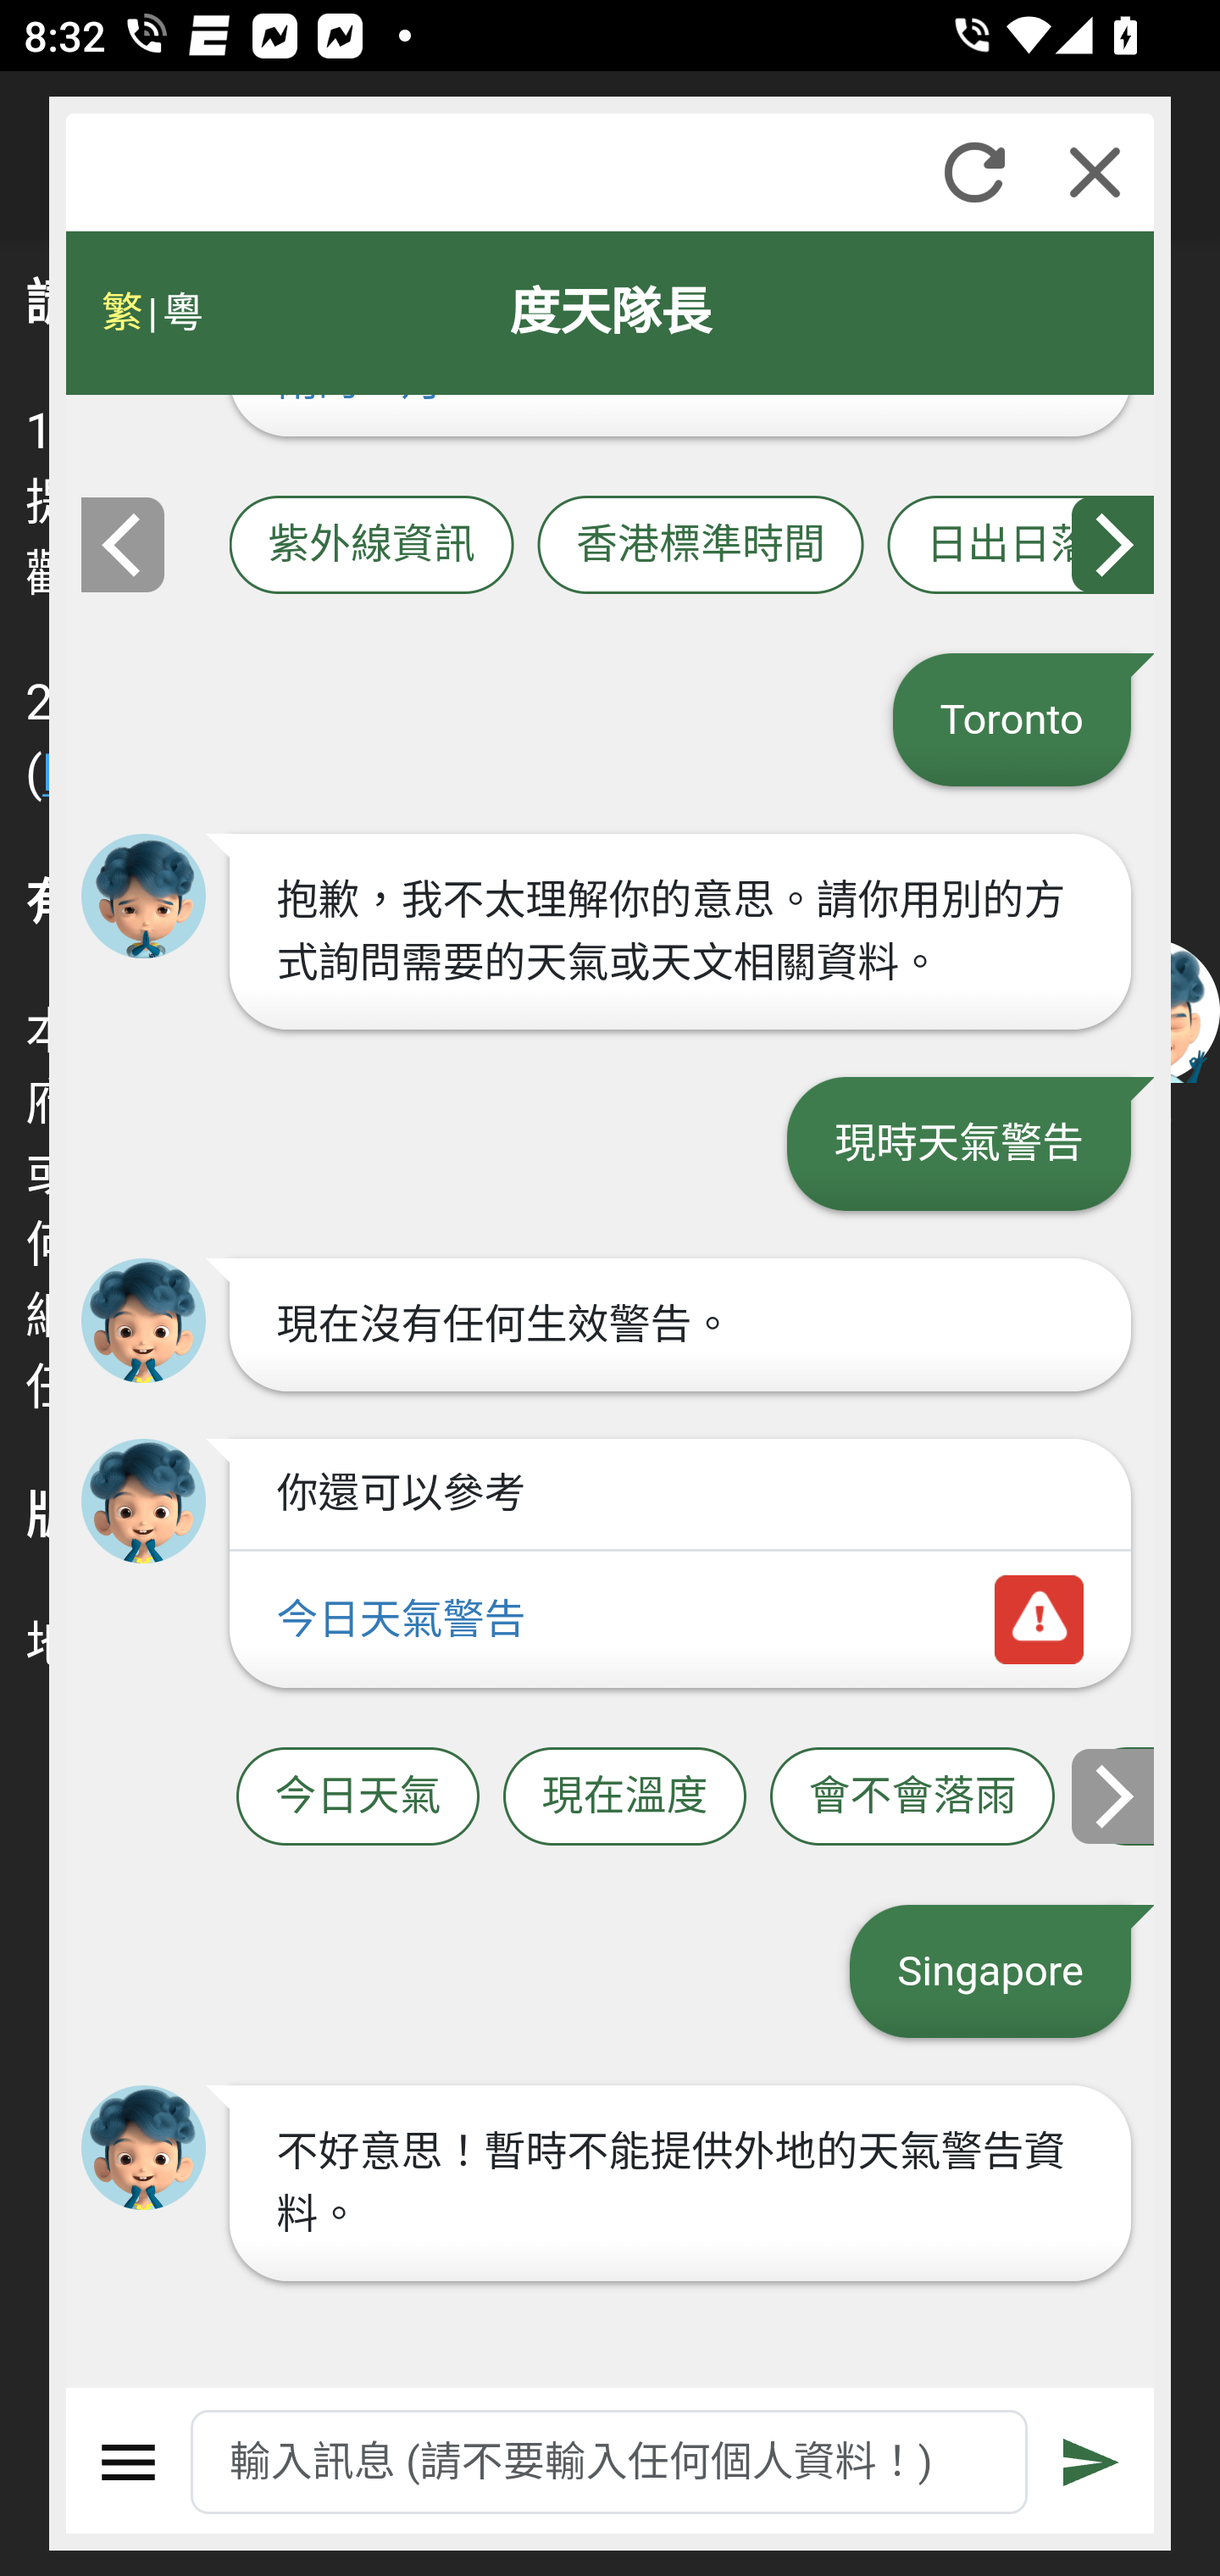 The image size is (1220, 2576). What do you see at coordinates (679, 1620) in the screenshot?
I see `今日天氣警告` at bounding box center [679, 1620].